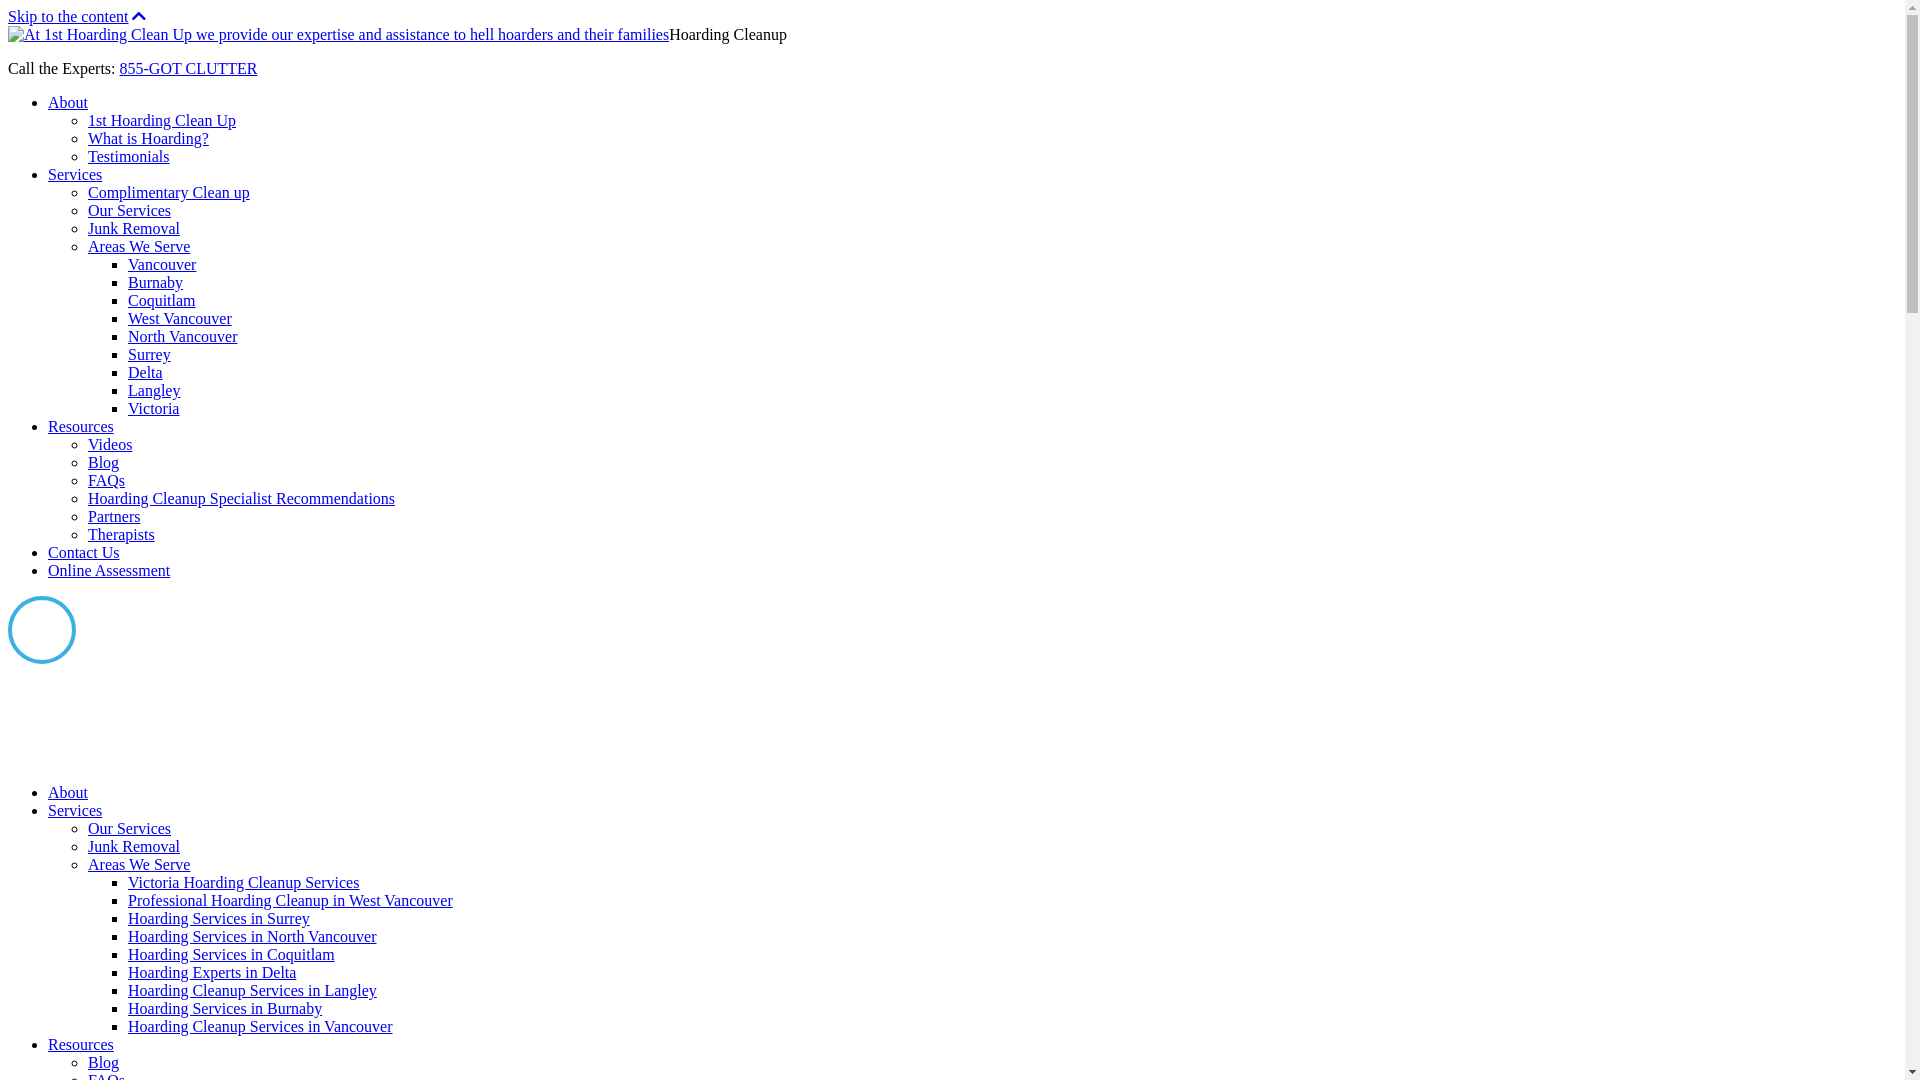 The image size is (1920, 1080). I want to click on 1st Hoarding Clean Up, so click(162, 120).